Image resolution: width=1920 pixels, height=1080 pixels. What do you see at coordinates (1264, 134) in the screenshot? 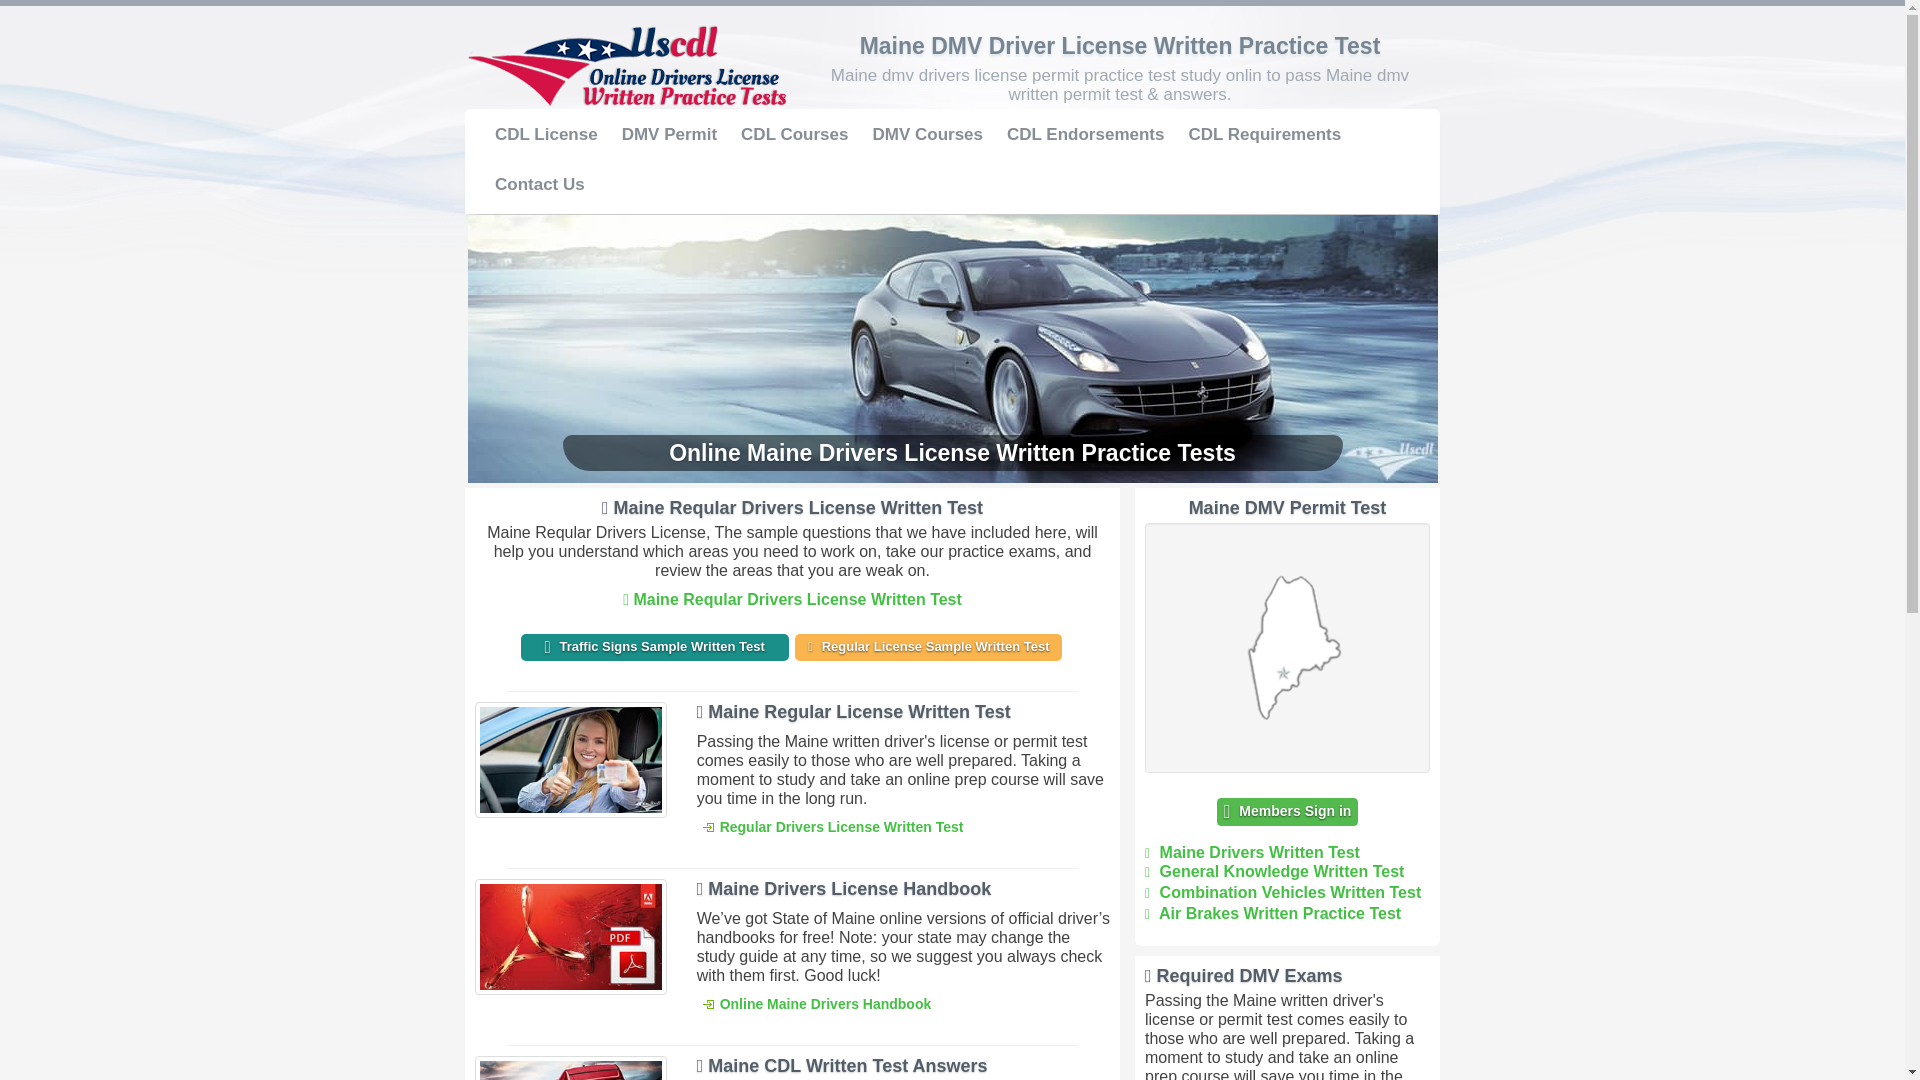
I see `CDL Requirements` at bounding box center [1264, 134].